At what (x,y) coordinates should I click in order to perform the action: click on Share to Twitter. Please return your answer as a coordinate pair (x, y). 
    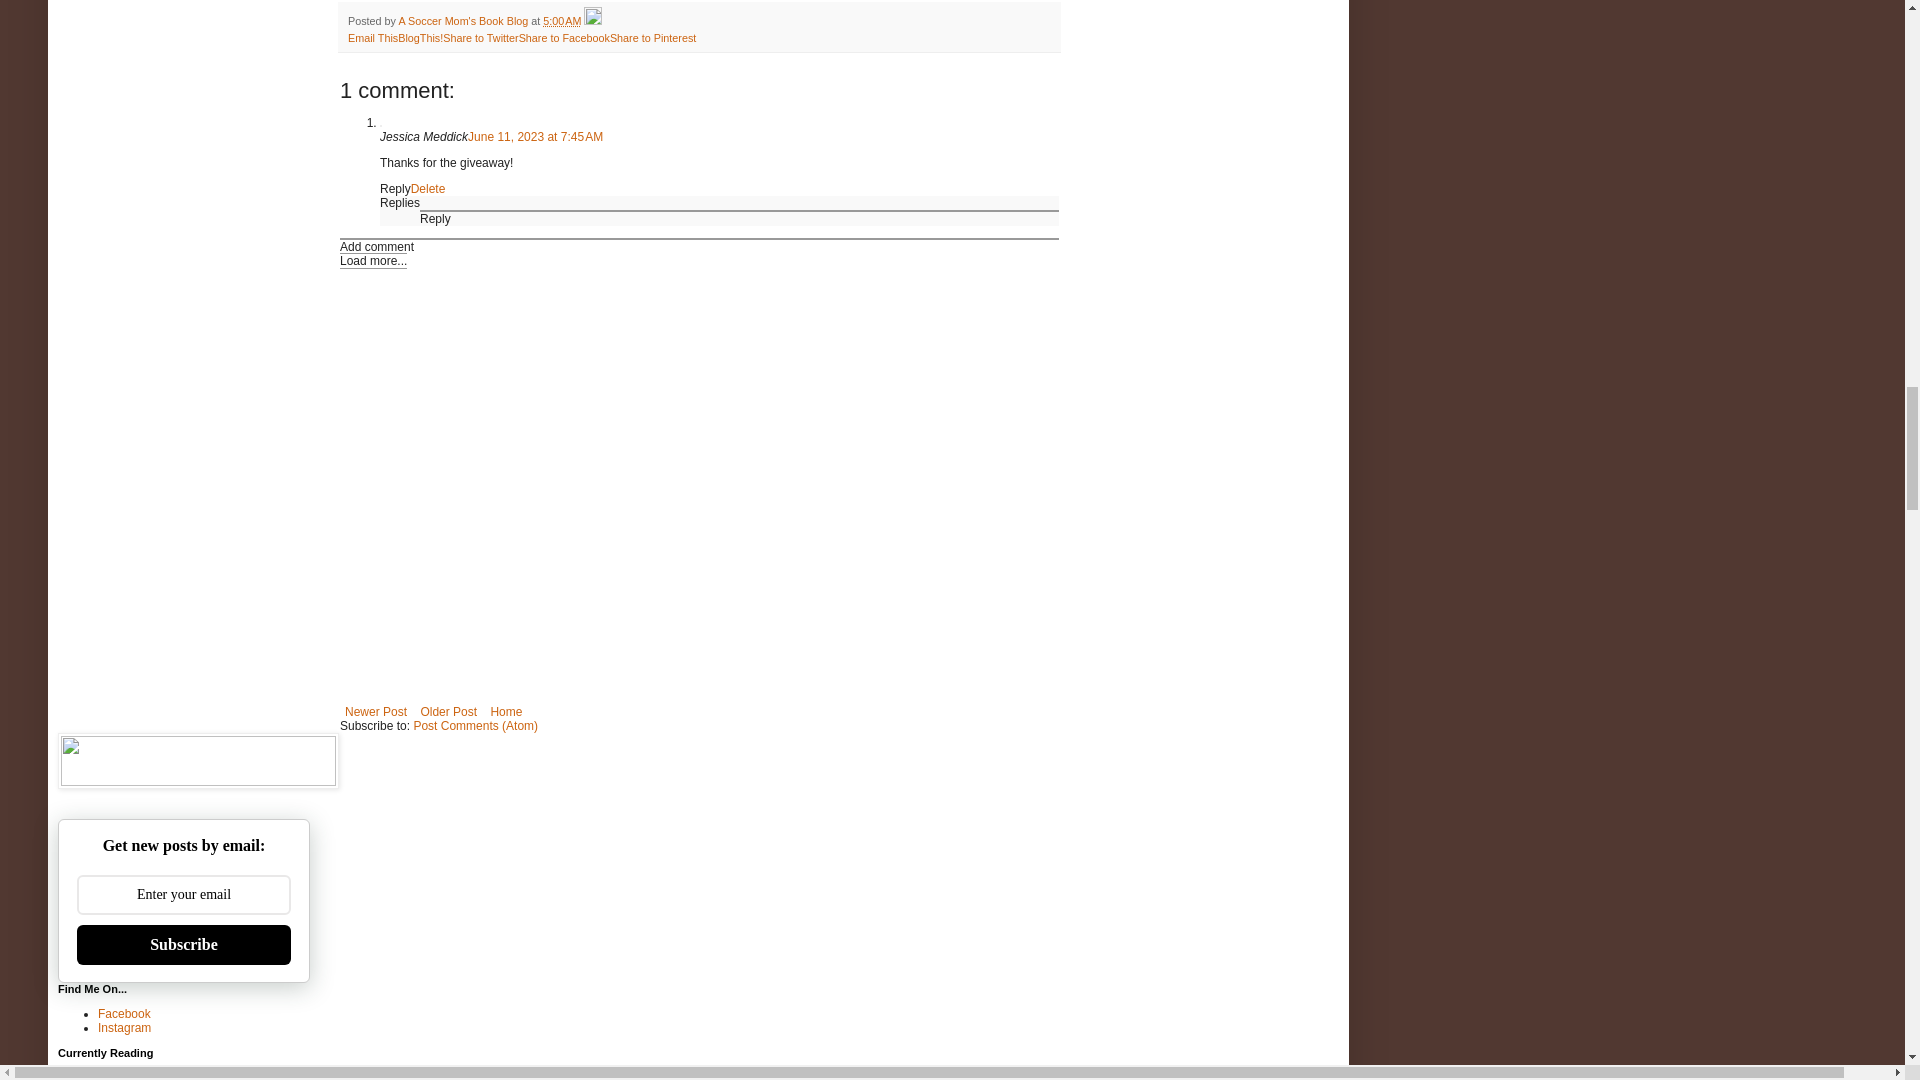
    Looking at the image, I should click on (480, 38).